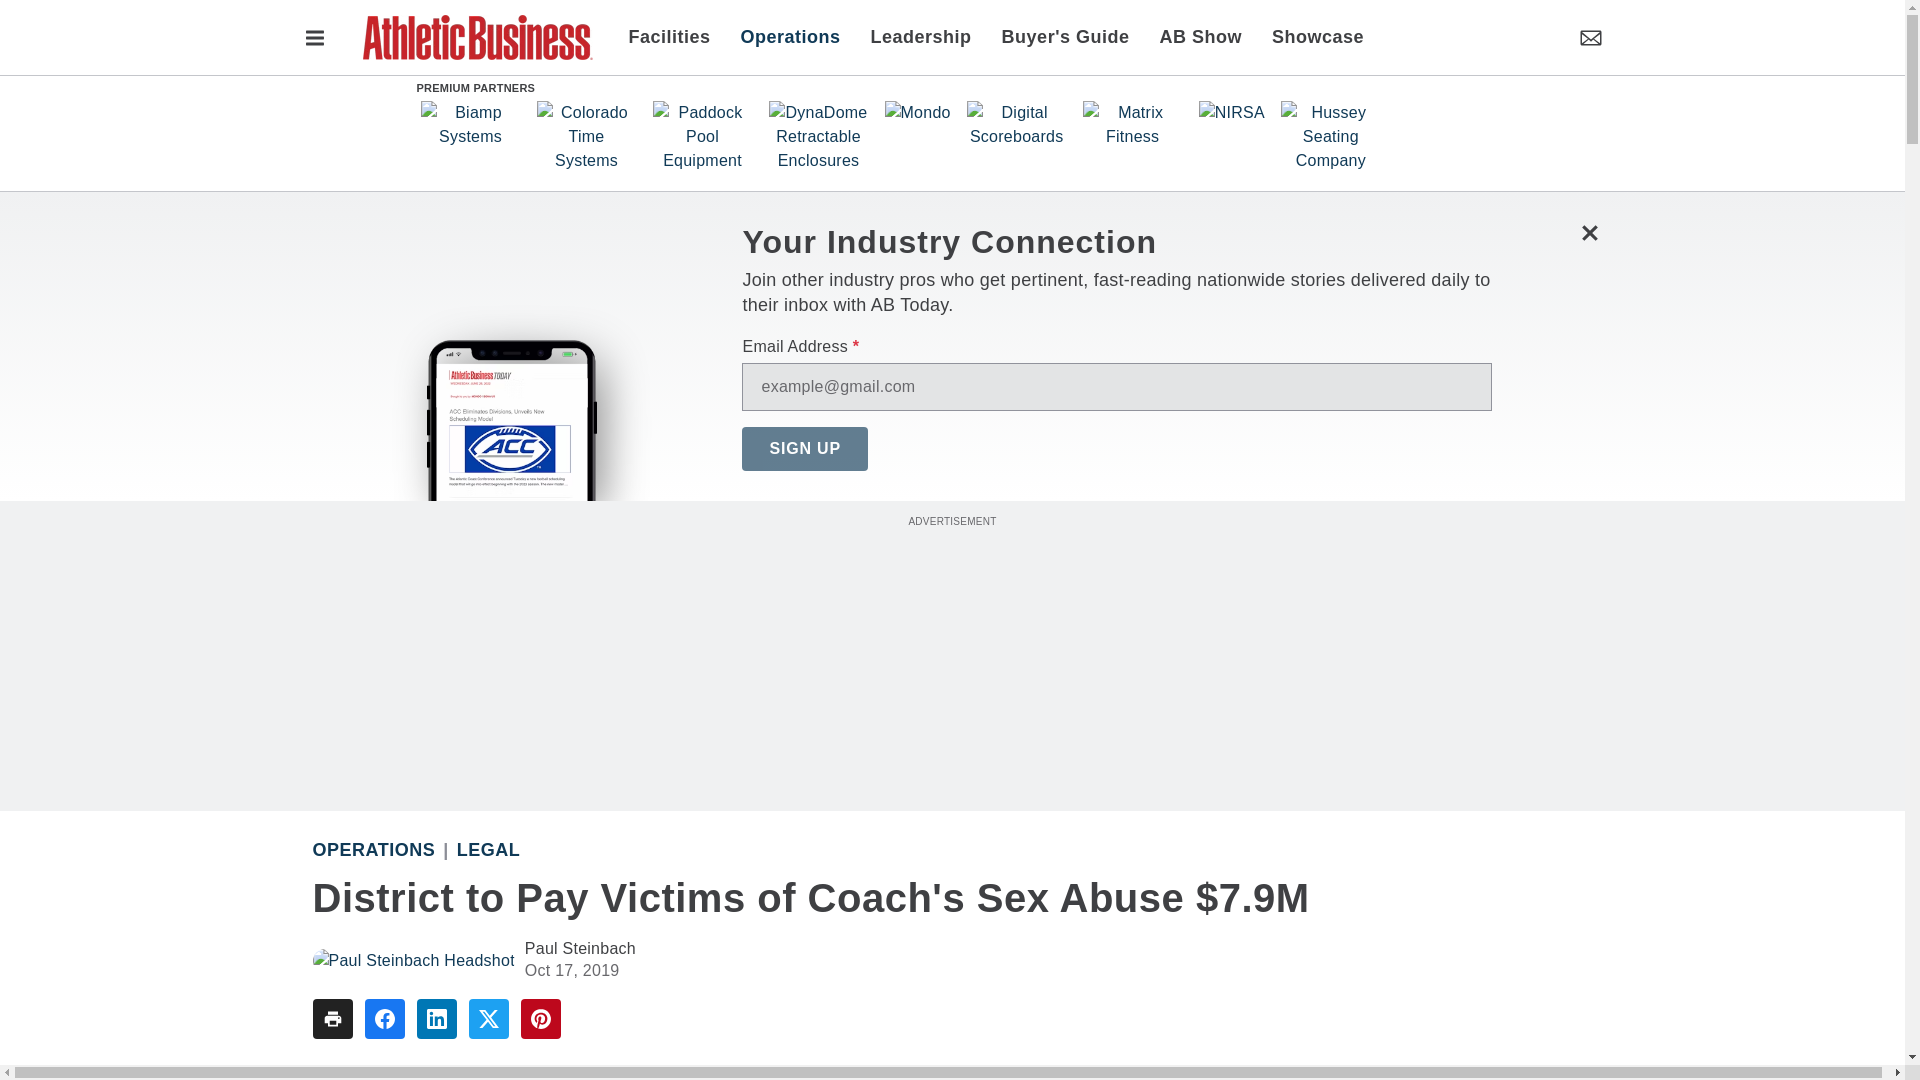 The image size is (1920, 1080). What do you see at coordinates (373, 850) in the screenshot?
I see `Operations` at bounding box center [373, 850].